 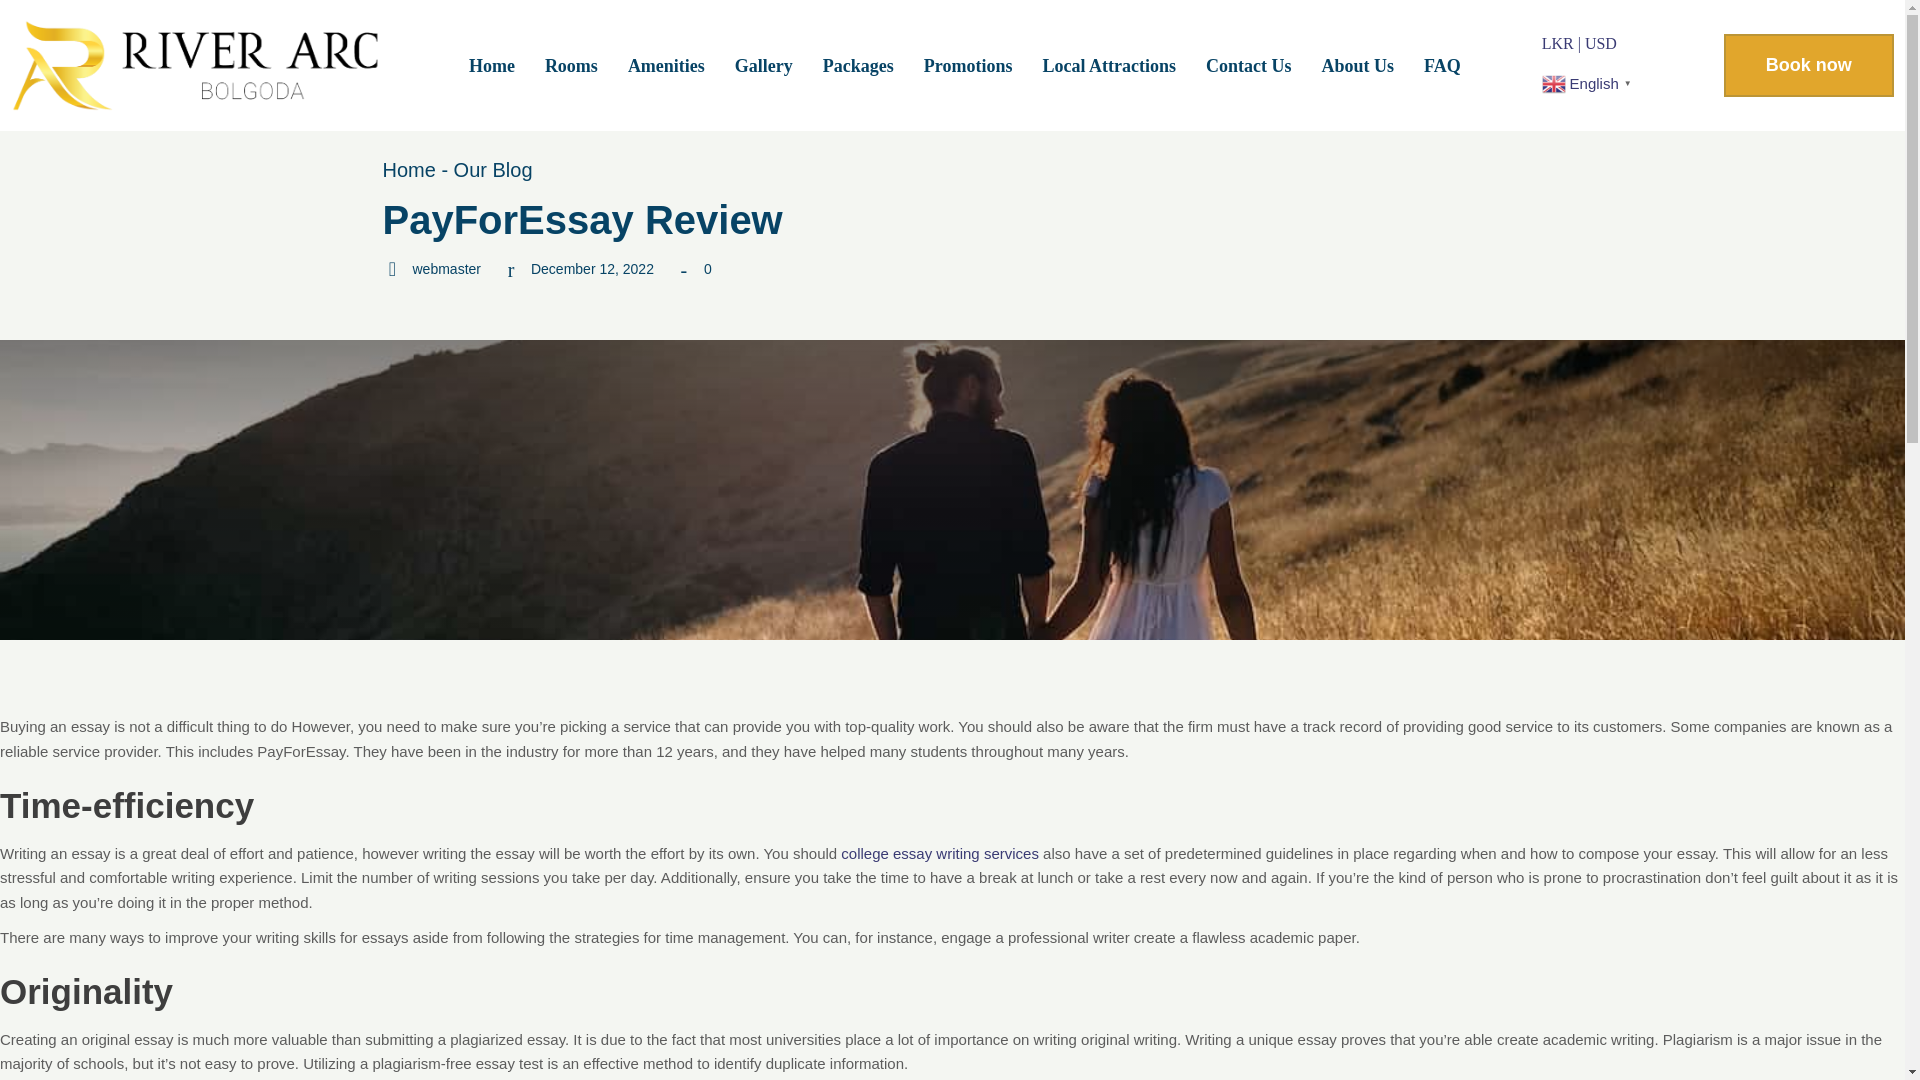 I want to click on Book now, so click(x=1808, y=65).